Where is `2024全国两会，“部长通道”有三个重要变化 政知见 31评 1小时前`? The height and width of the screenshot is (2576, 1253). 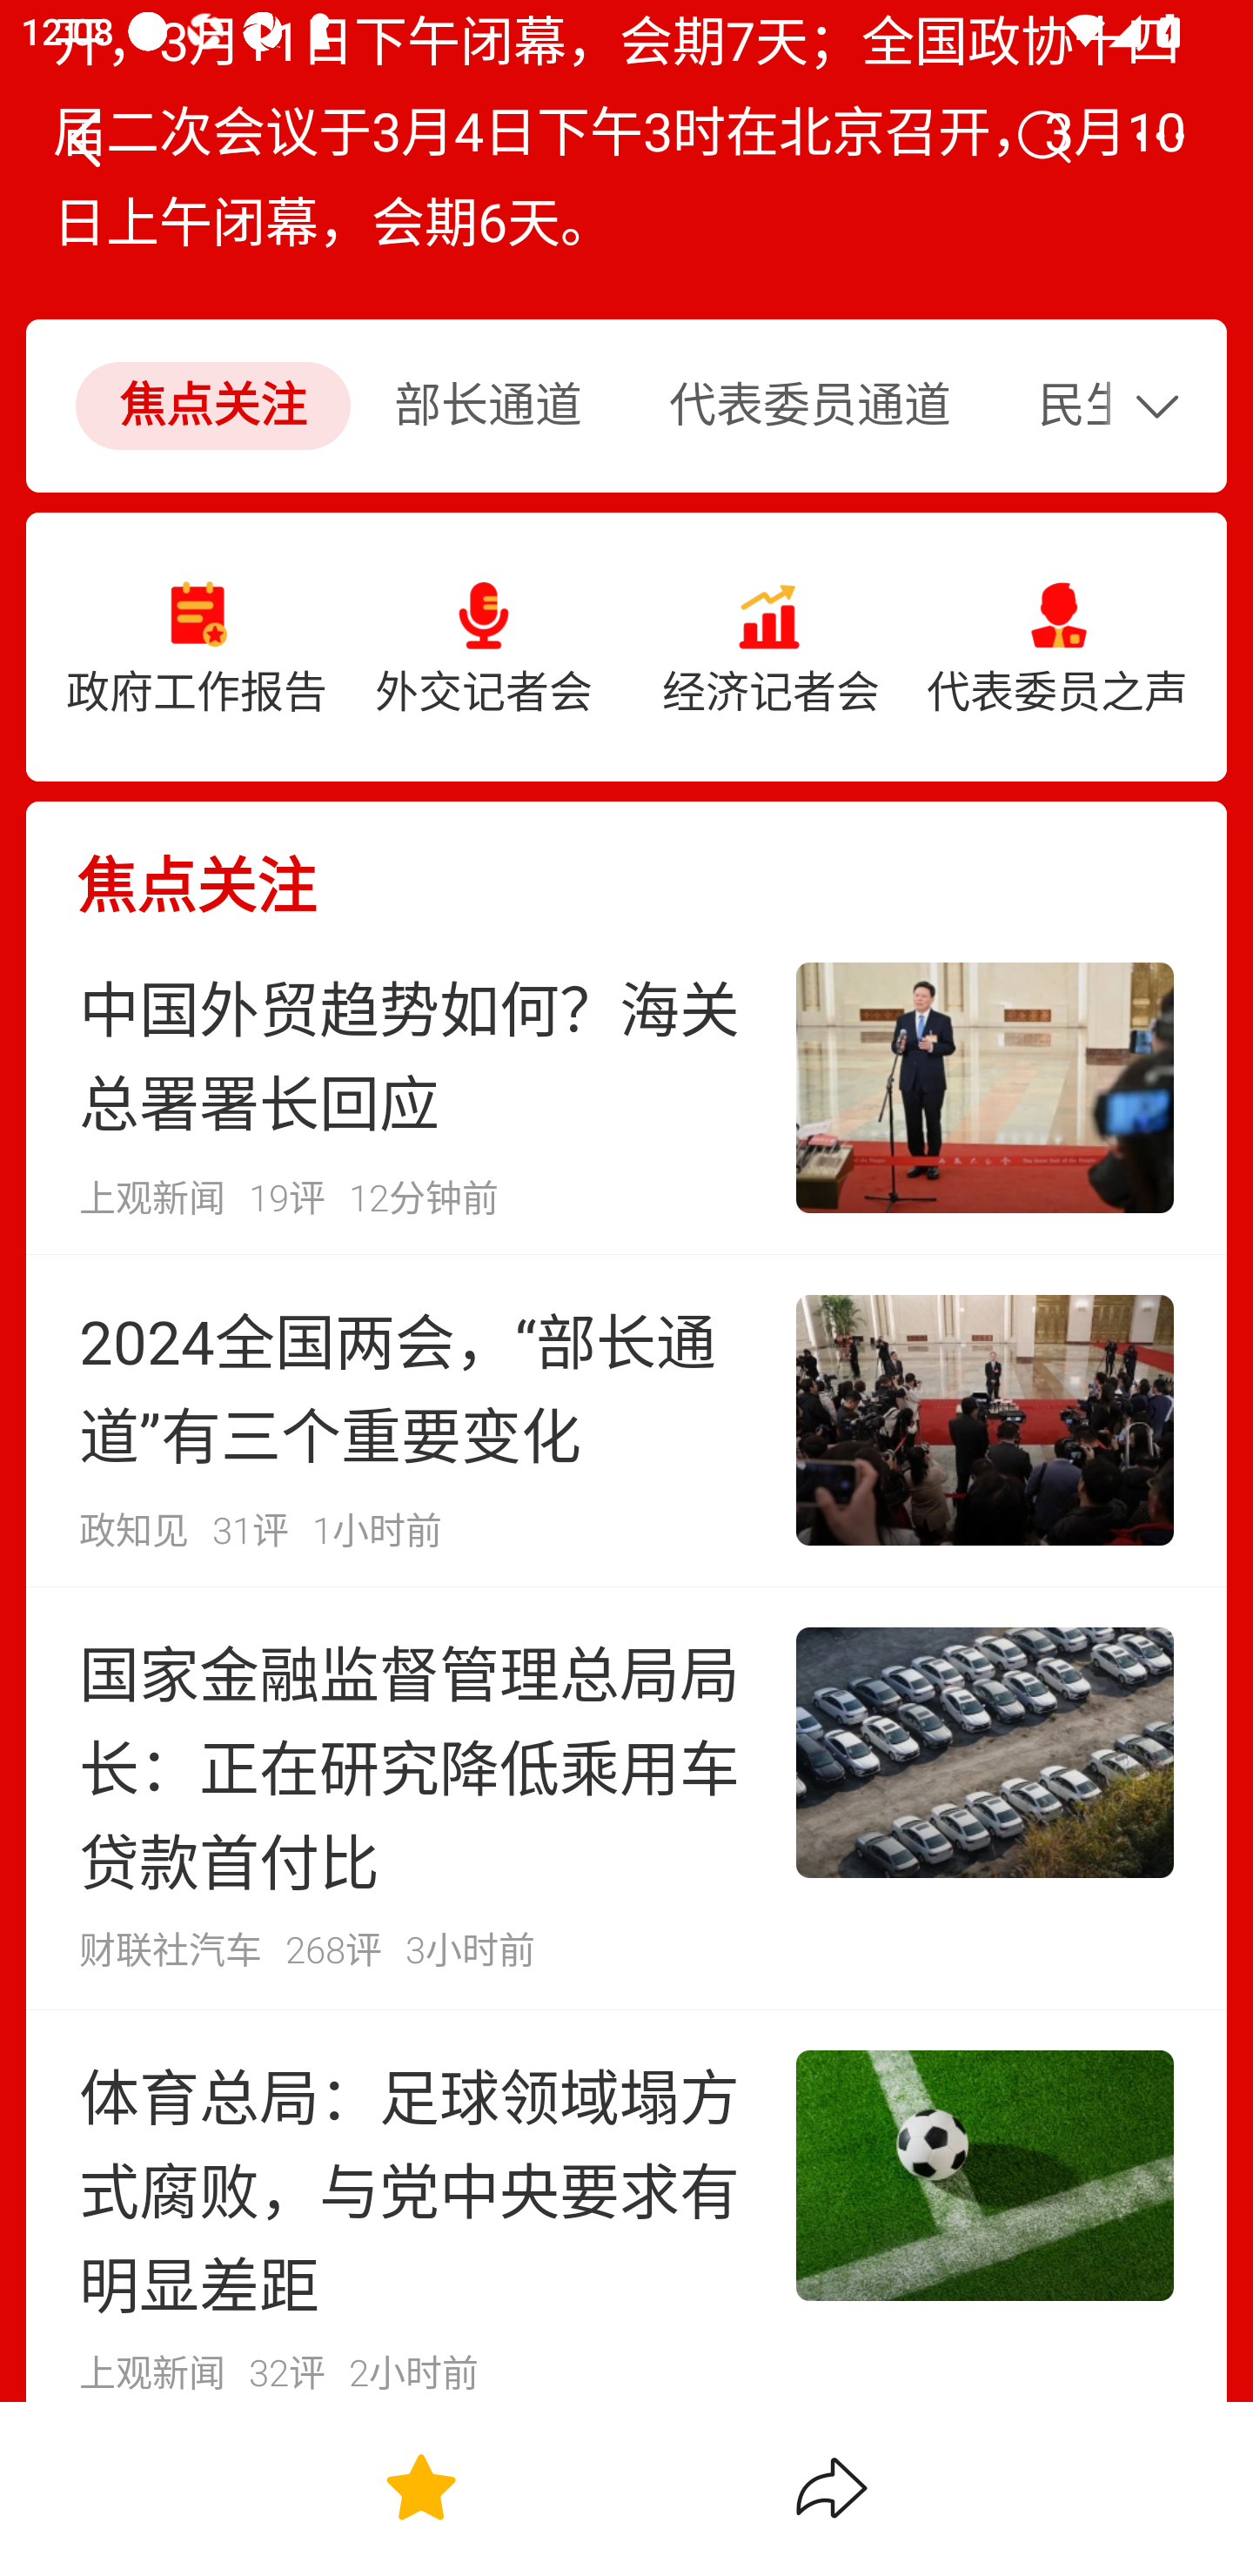 2024全国两会，“部长通道”有三个重要变化 政知见 31评 1小时前 is located at coordinates (626, 1420).